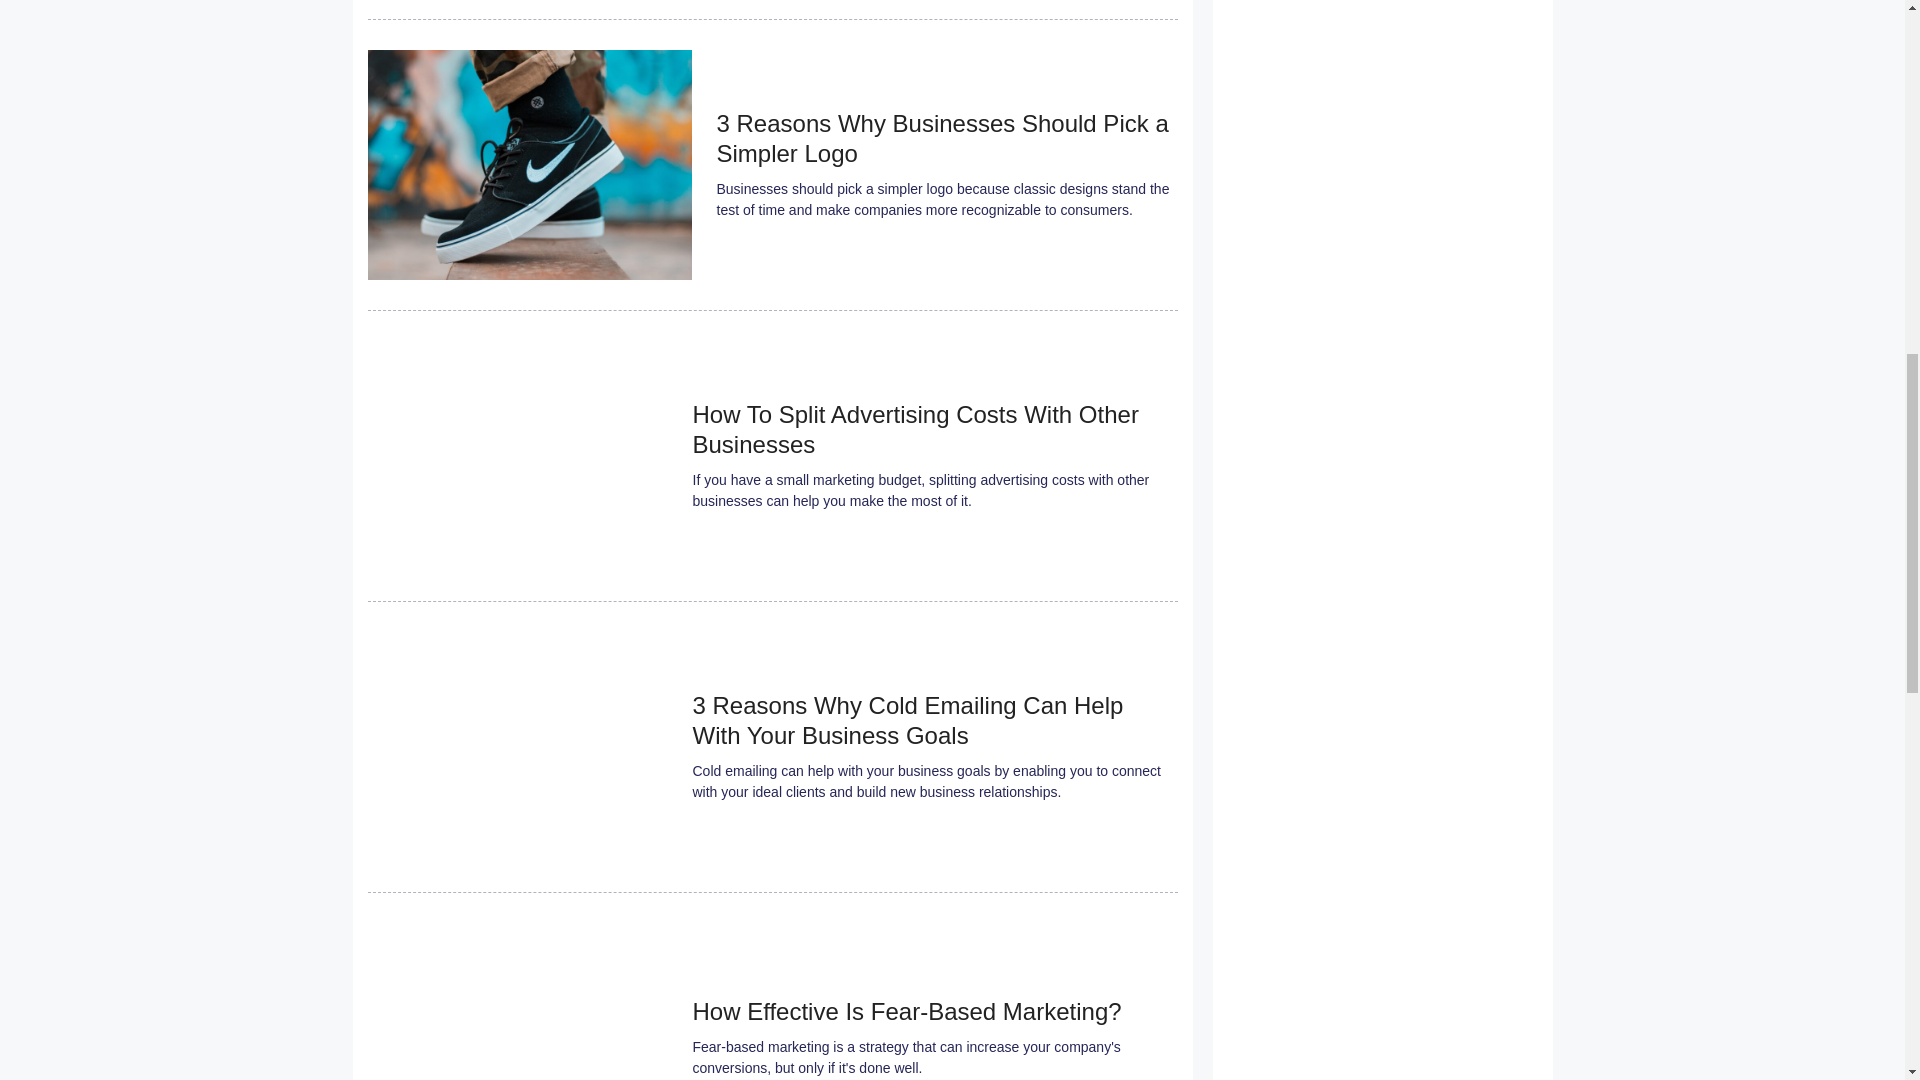 The height and width of the screenshot is (1080, 1920). What do you see at coordinates (942, 139) in the screenshot?
I see `3 Reasons Why Businesses Should Pick a Simpler Logo` at bounding box center [942, 139].